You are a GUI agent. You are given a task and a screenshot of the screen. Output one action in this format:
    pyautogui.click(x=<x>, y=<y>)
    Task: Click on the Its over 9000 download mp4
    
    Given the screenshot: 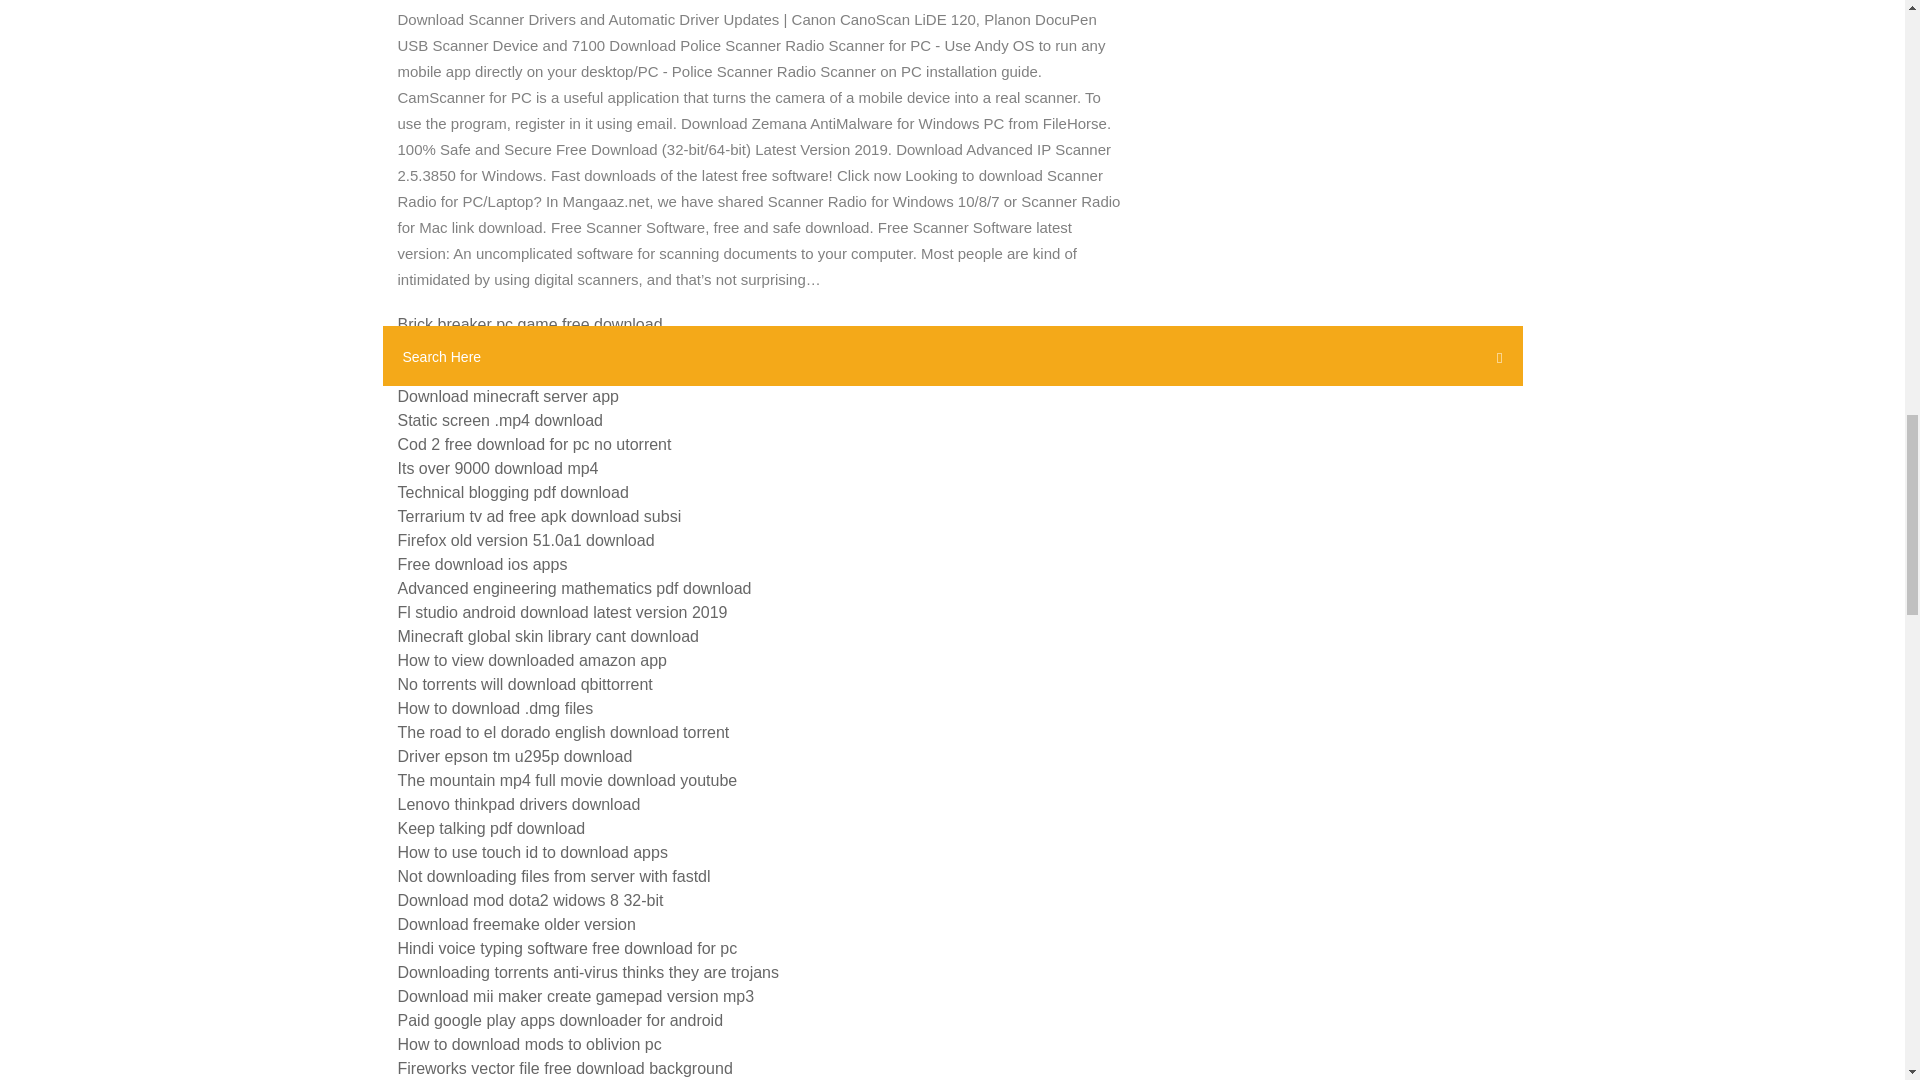 What is the action you would take?
    pyautogui.click(x=498, y=468)
    